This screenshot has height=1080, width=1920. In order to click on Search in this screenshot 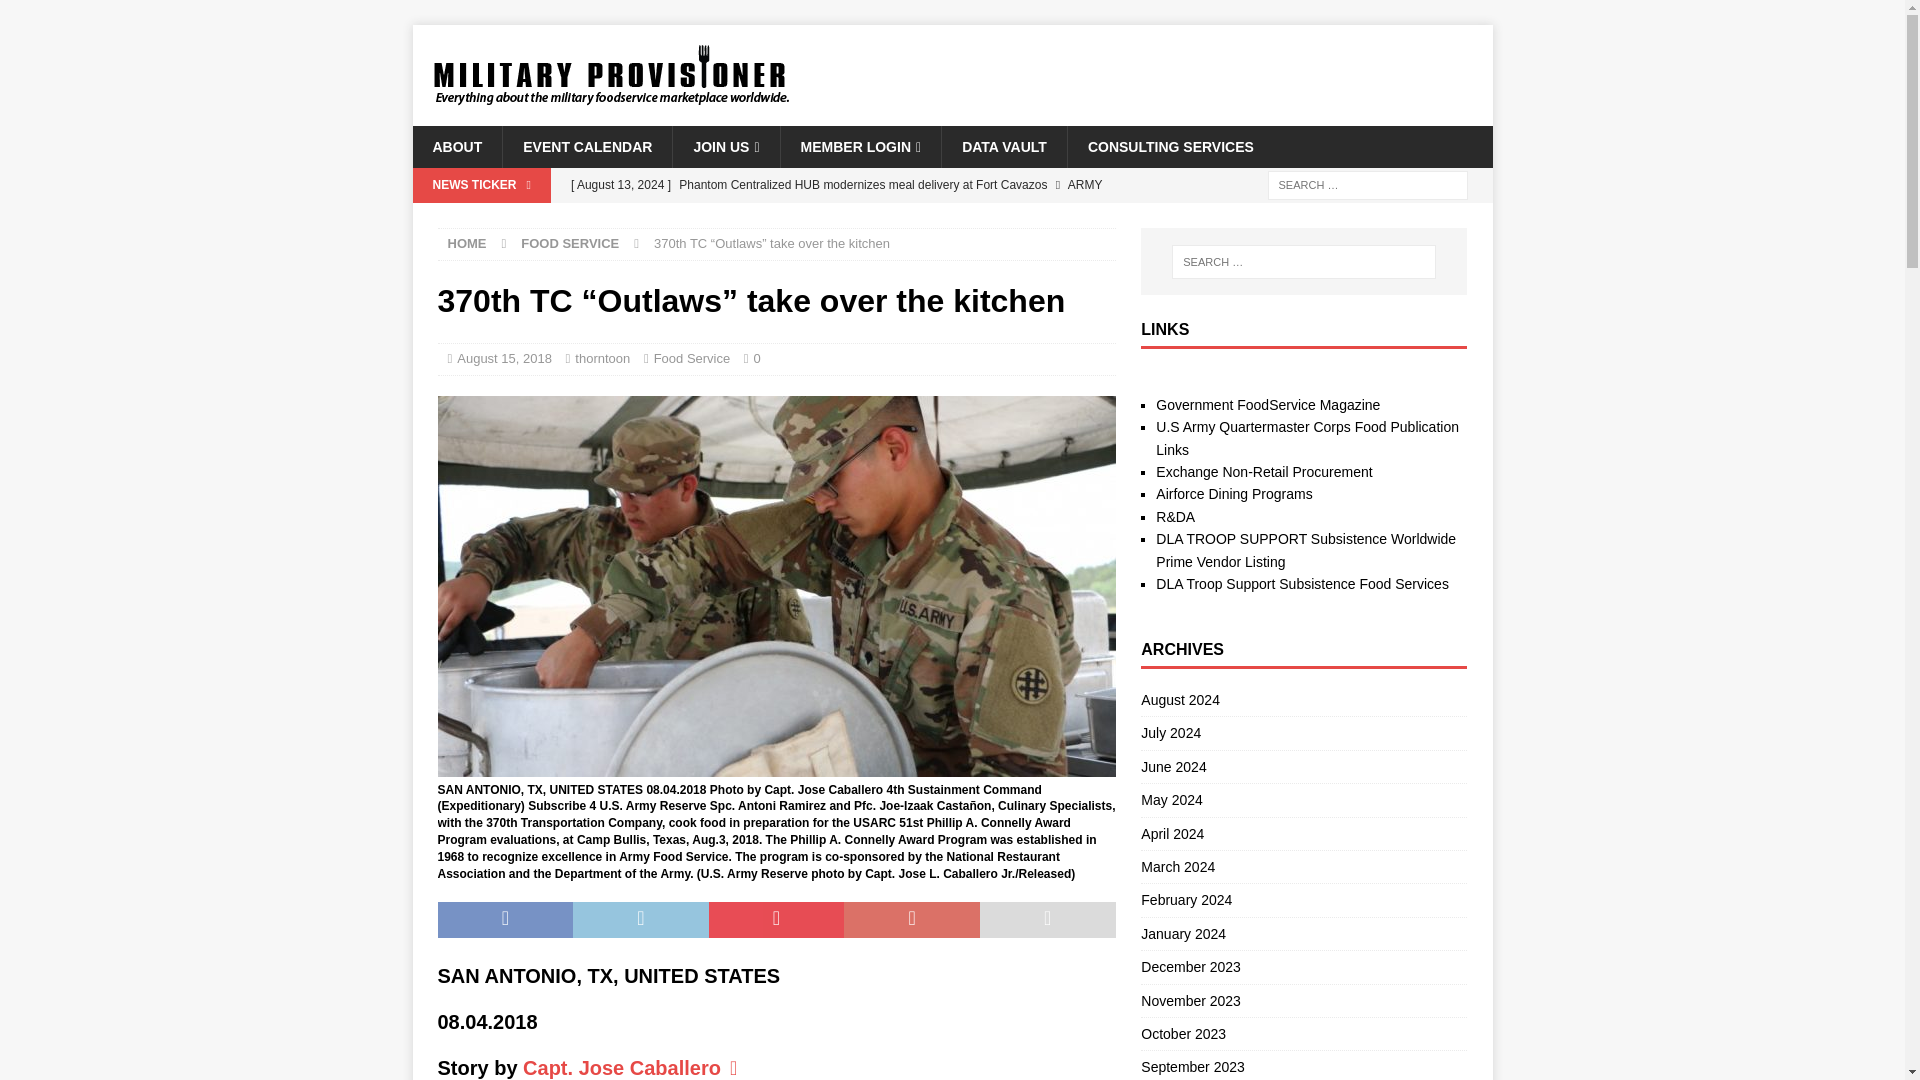, I will do `click(74, 16)`.